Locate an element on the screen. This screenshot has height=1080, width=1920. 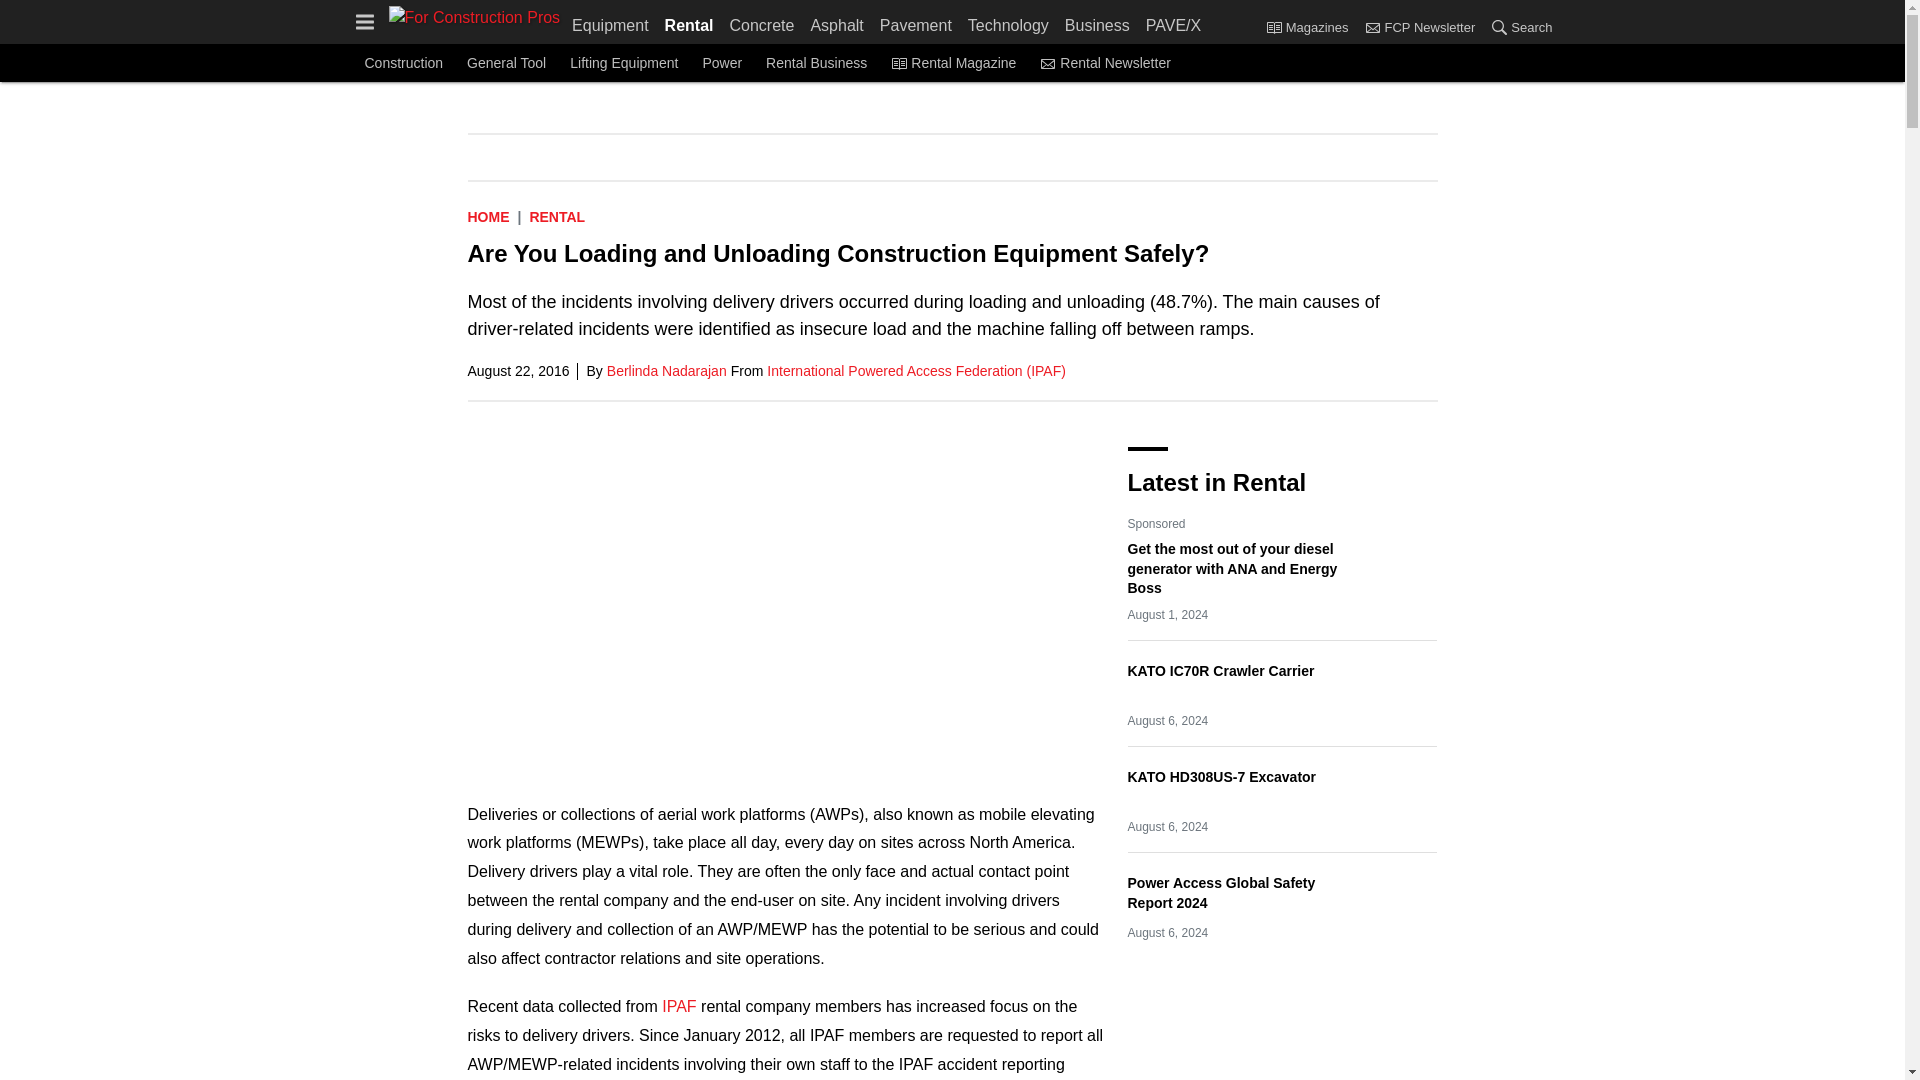
Rental is located at coordinates (557, 216).